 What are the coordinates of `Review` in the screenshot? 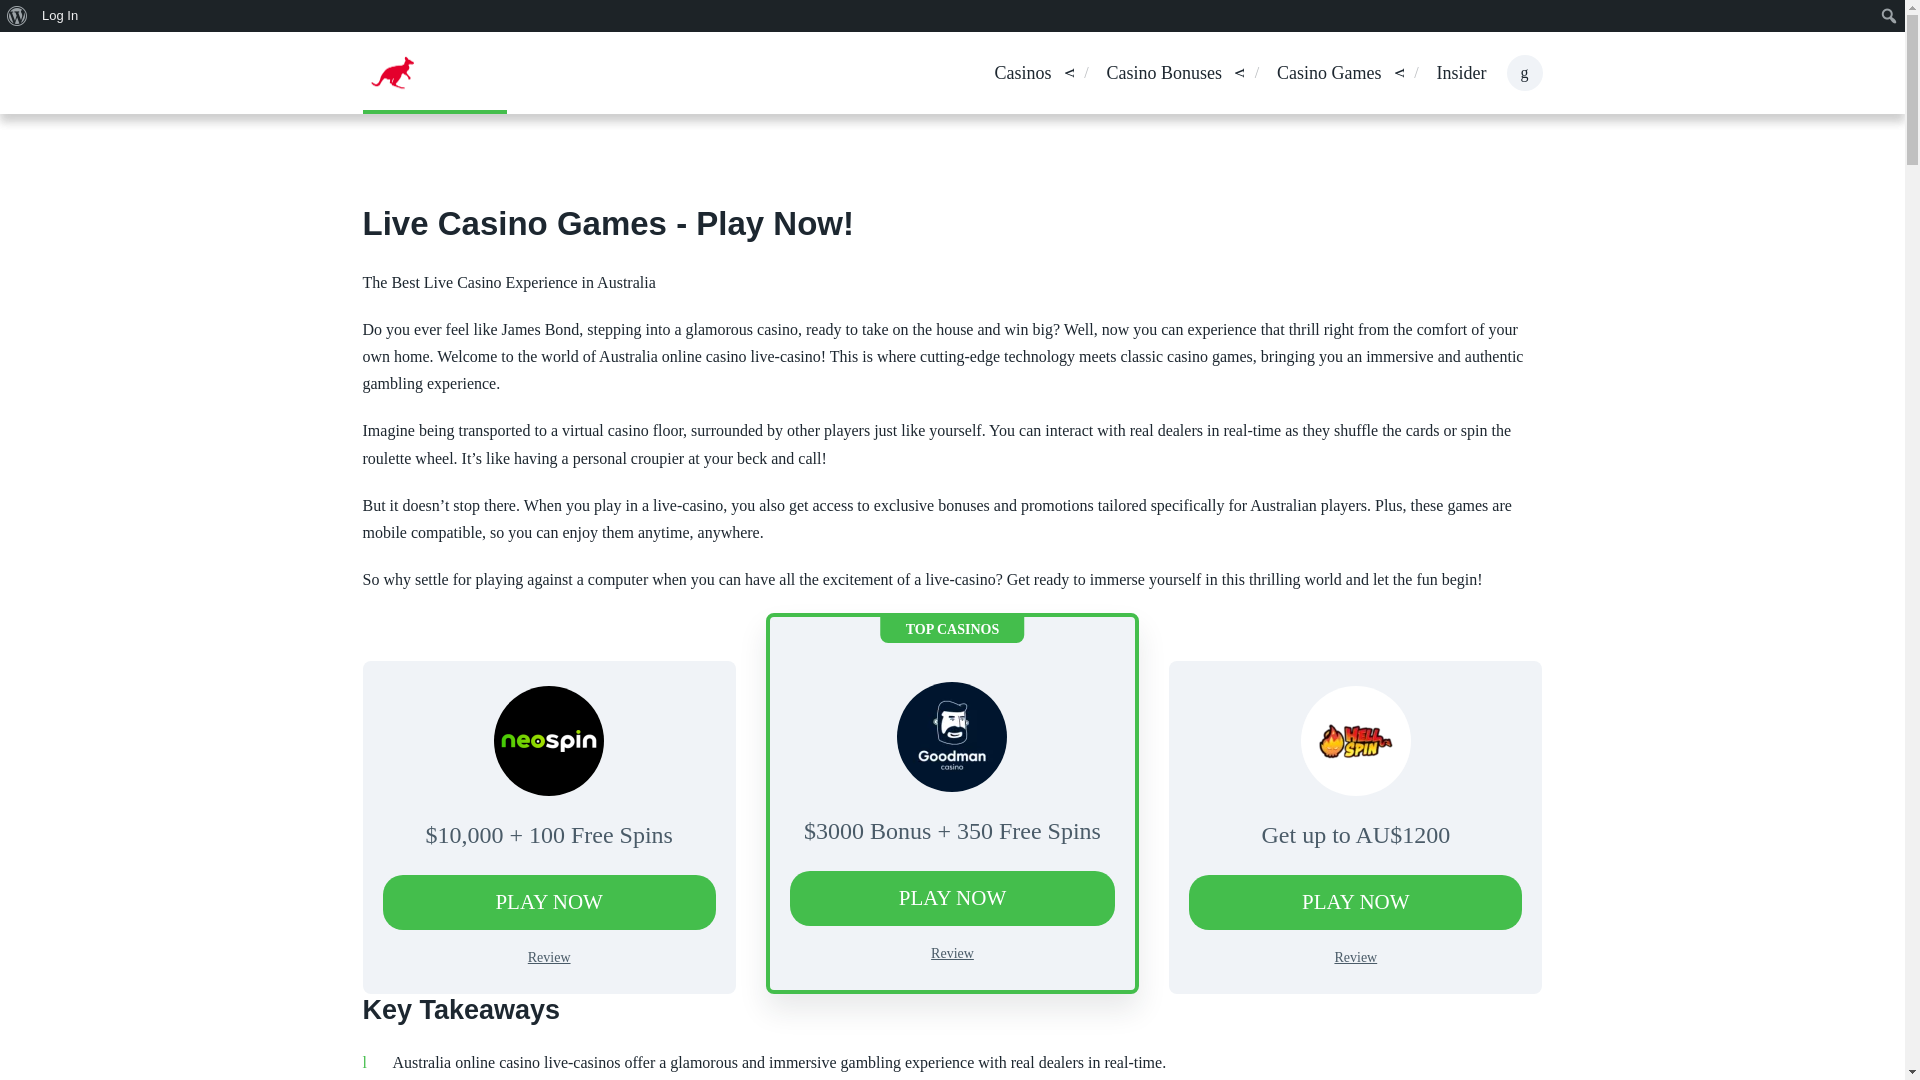 It's located at (952, 954).